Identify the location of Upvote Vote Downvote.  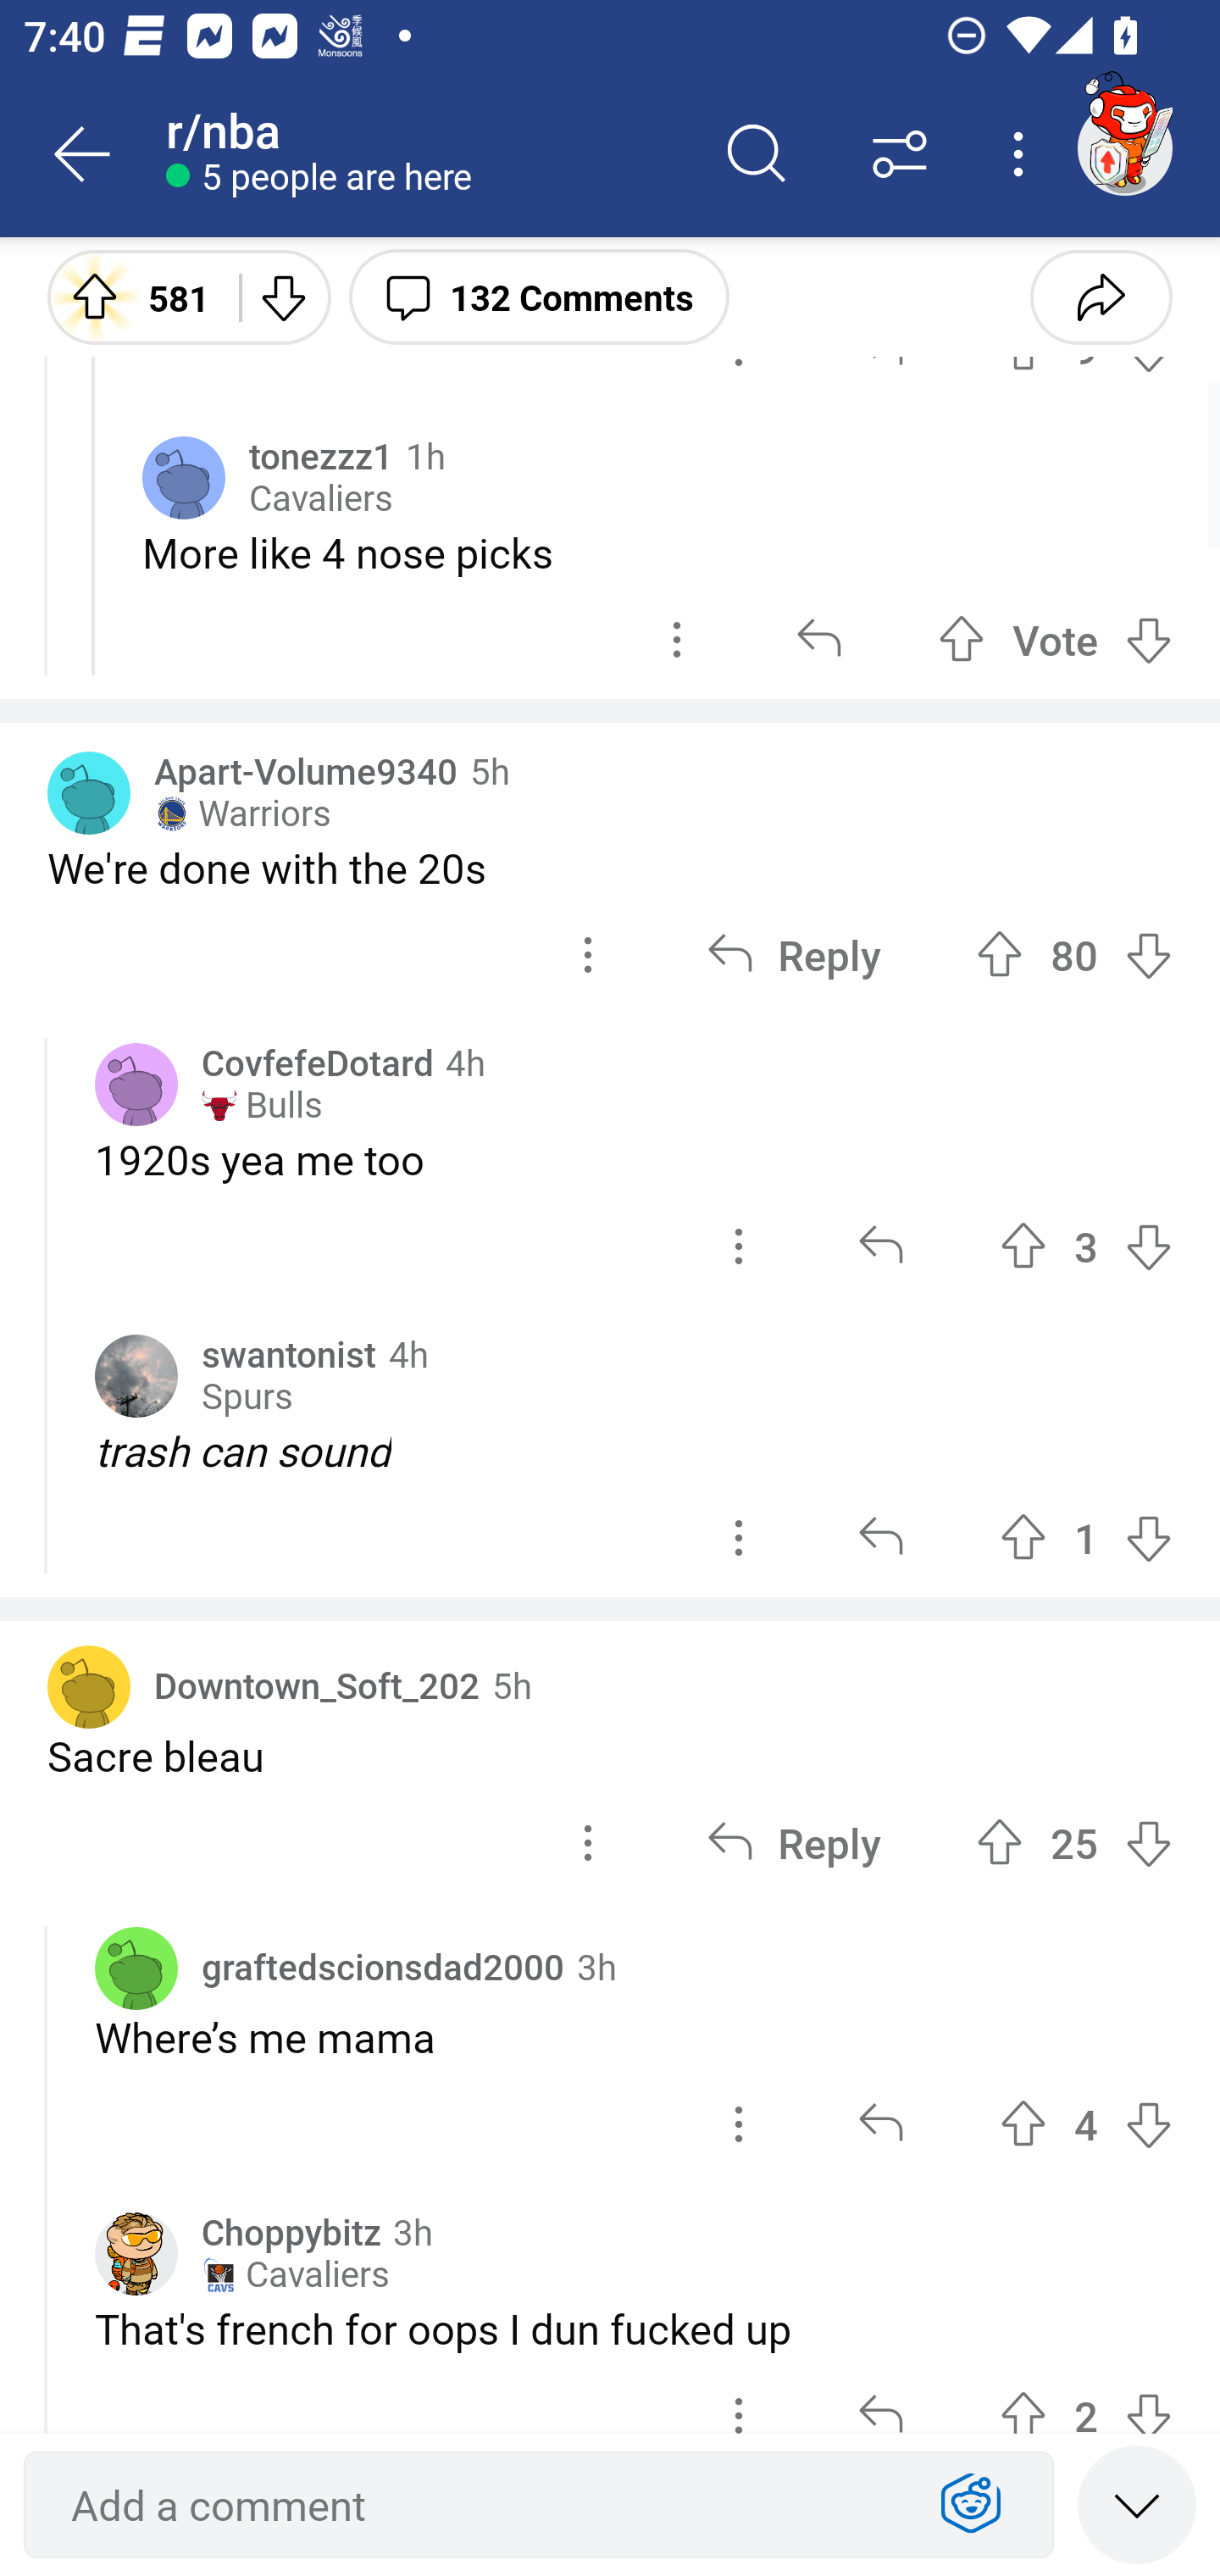
(1056, 639).